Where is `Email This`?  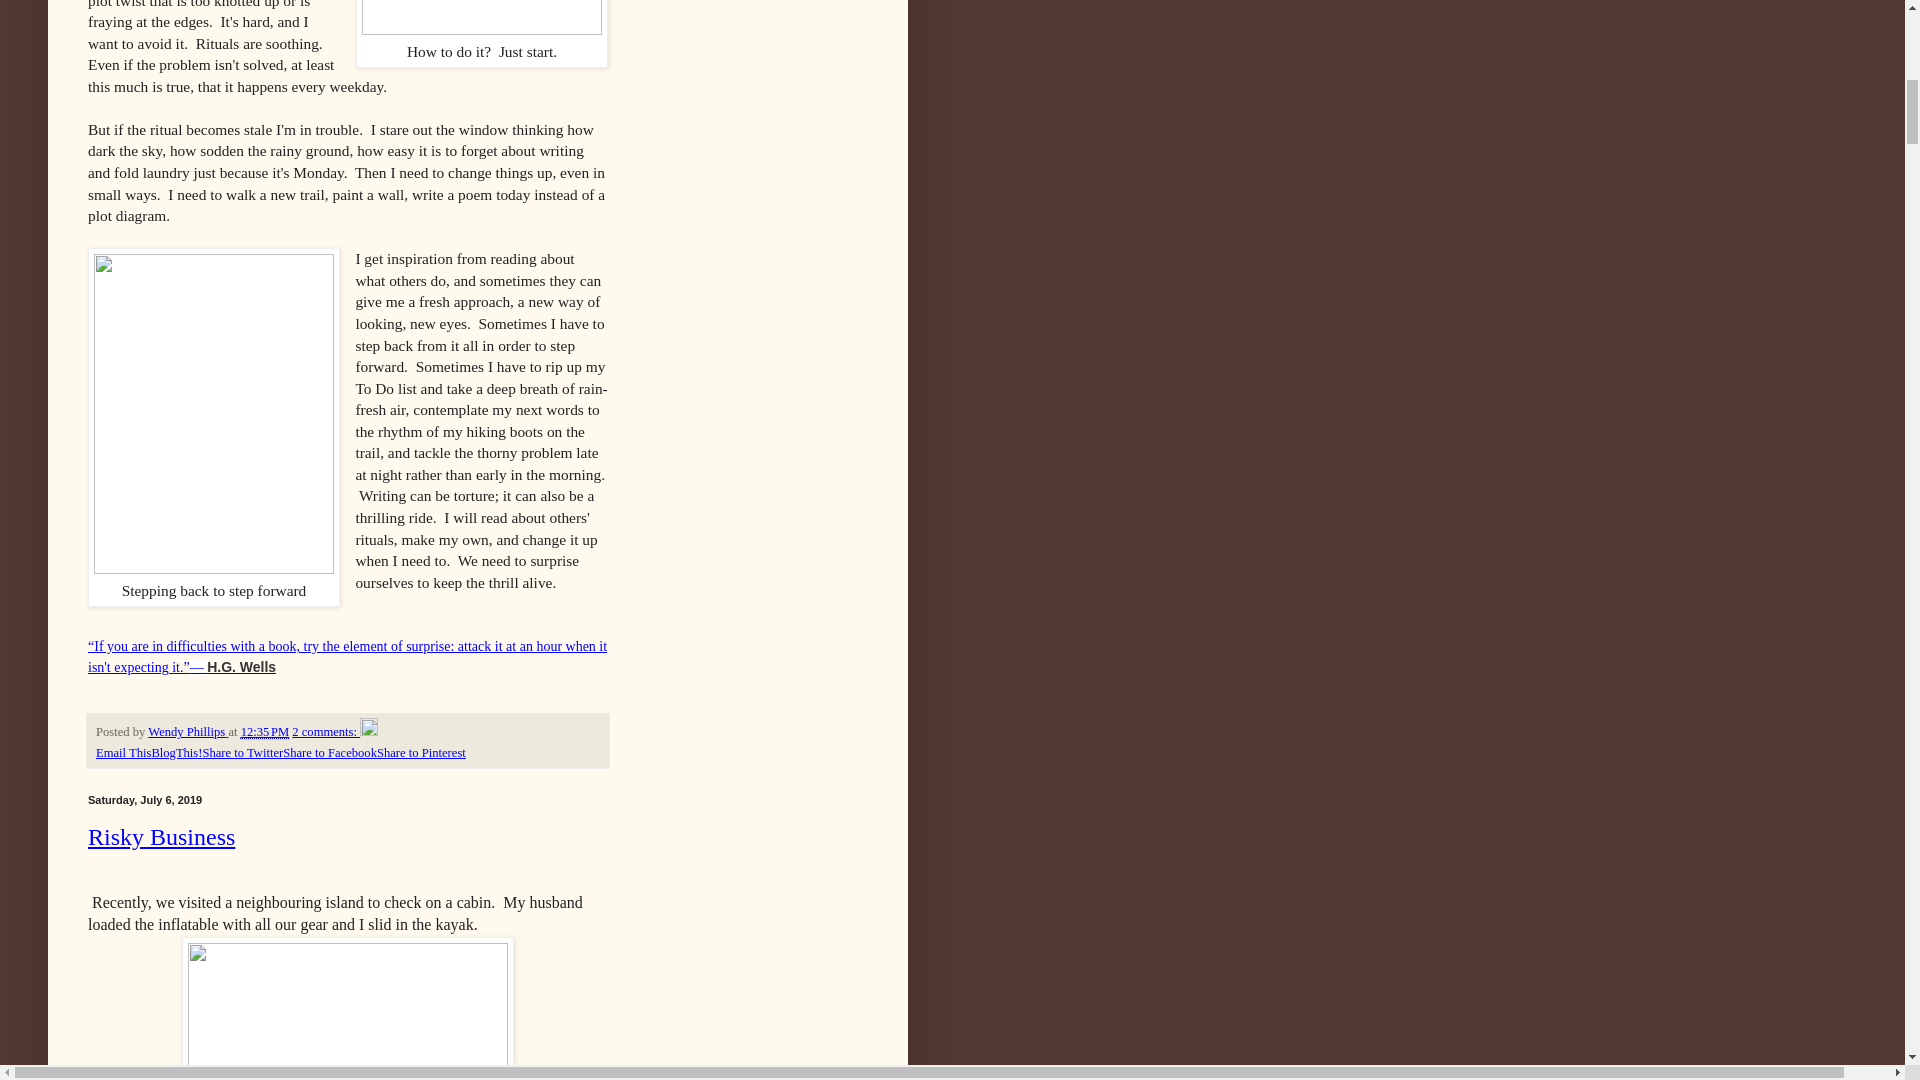 Email This is located at coordinates (124, 753).